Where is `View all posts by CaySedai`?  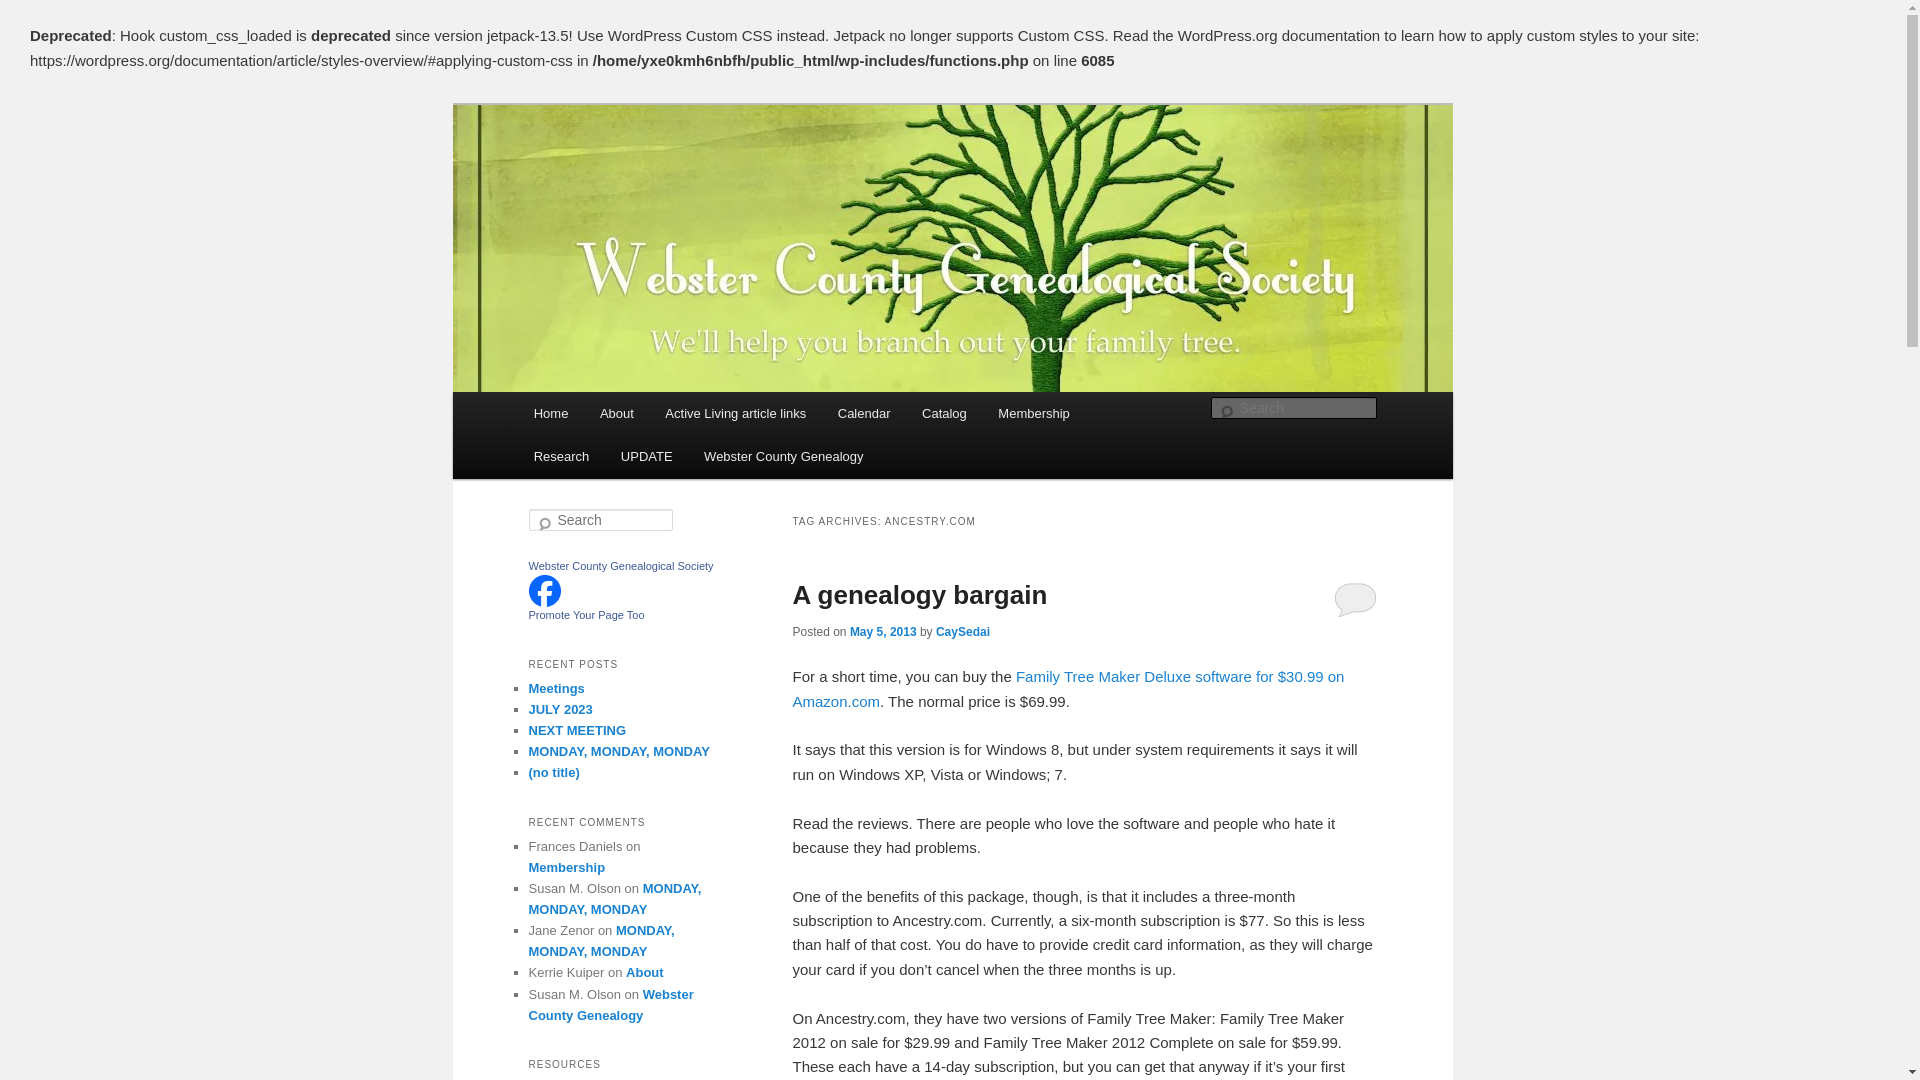
View all posts by CaySedai is located at coordinates (963, 632).